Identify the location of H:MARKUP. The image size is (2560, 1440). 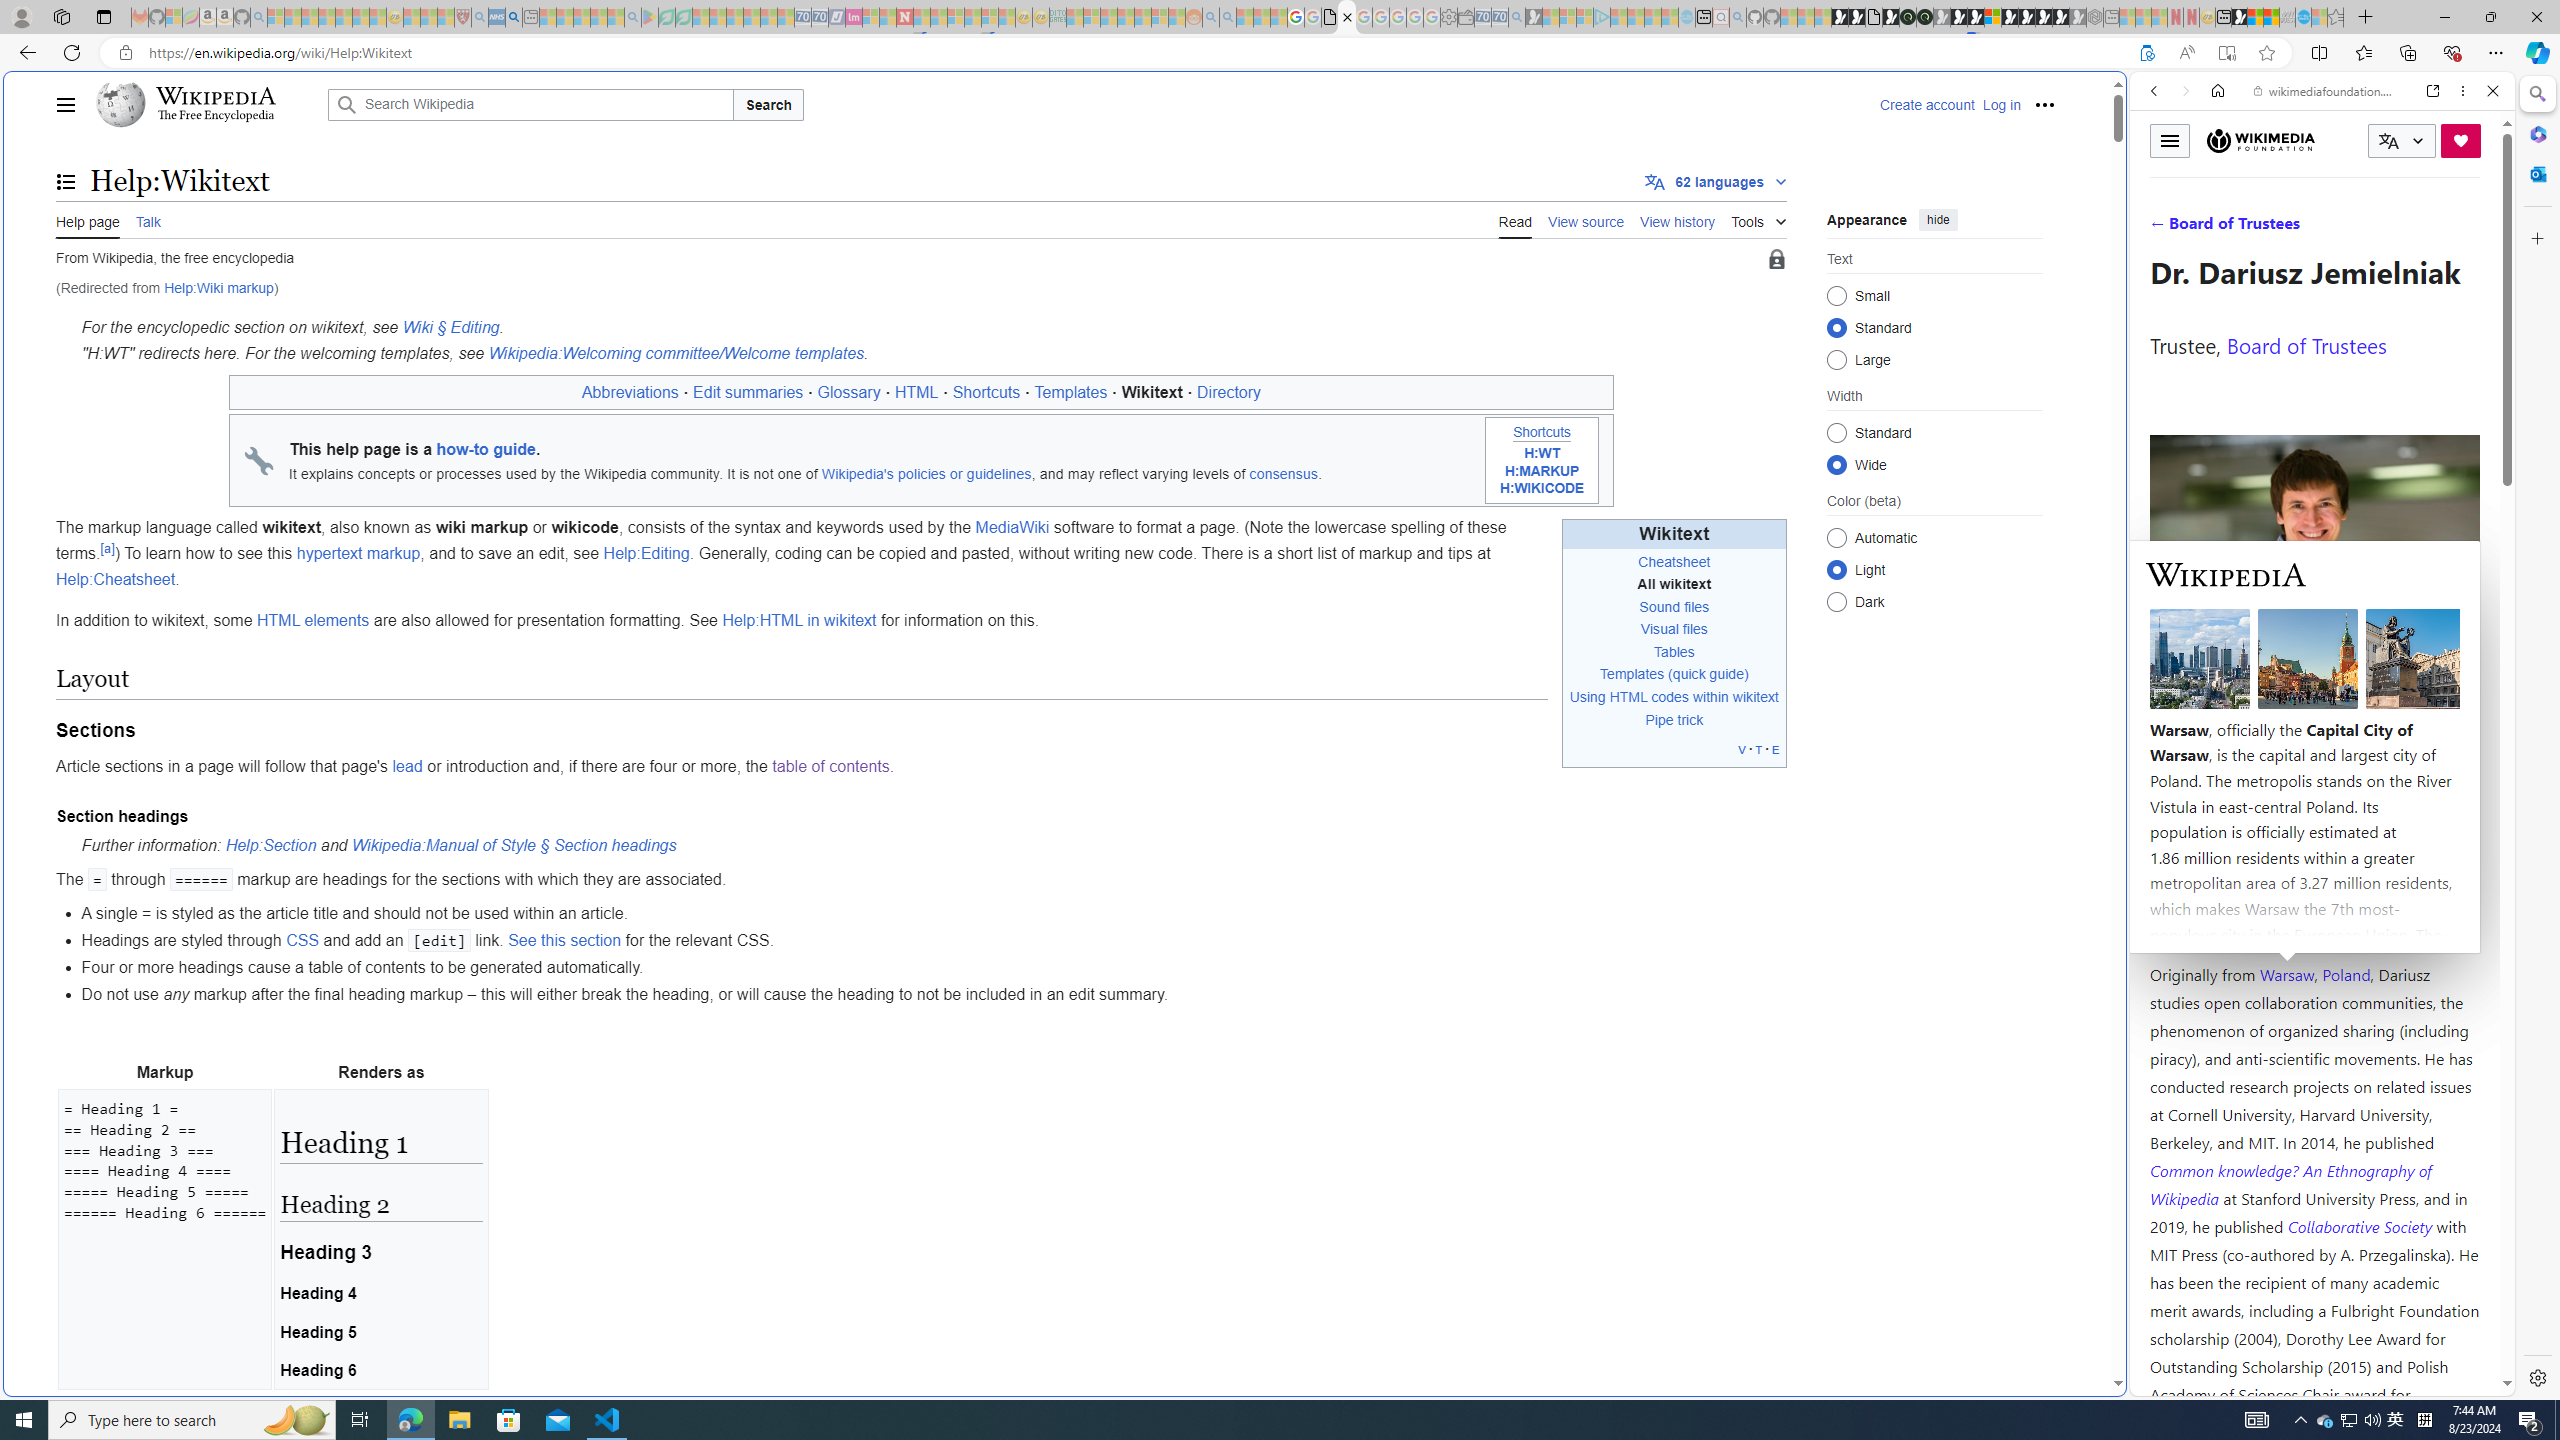
(1542, 471).